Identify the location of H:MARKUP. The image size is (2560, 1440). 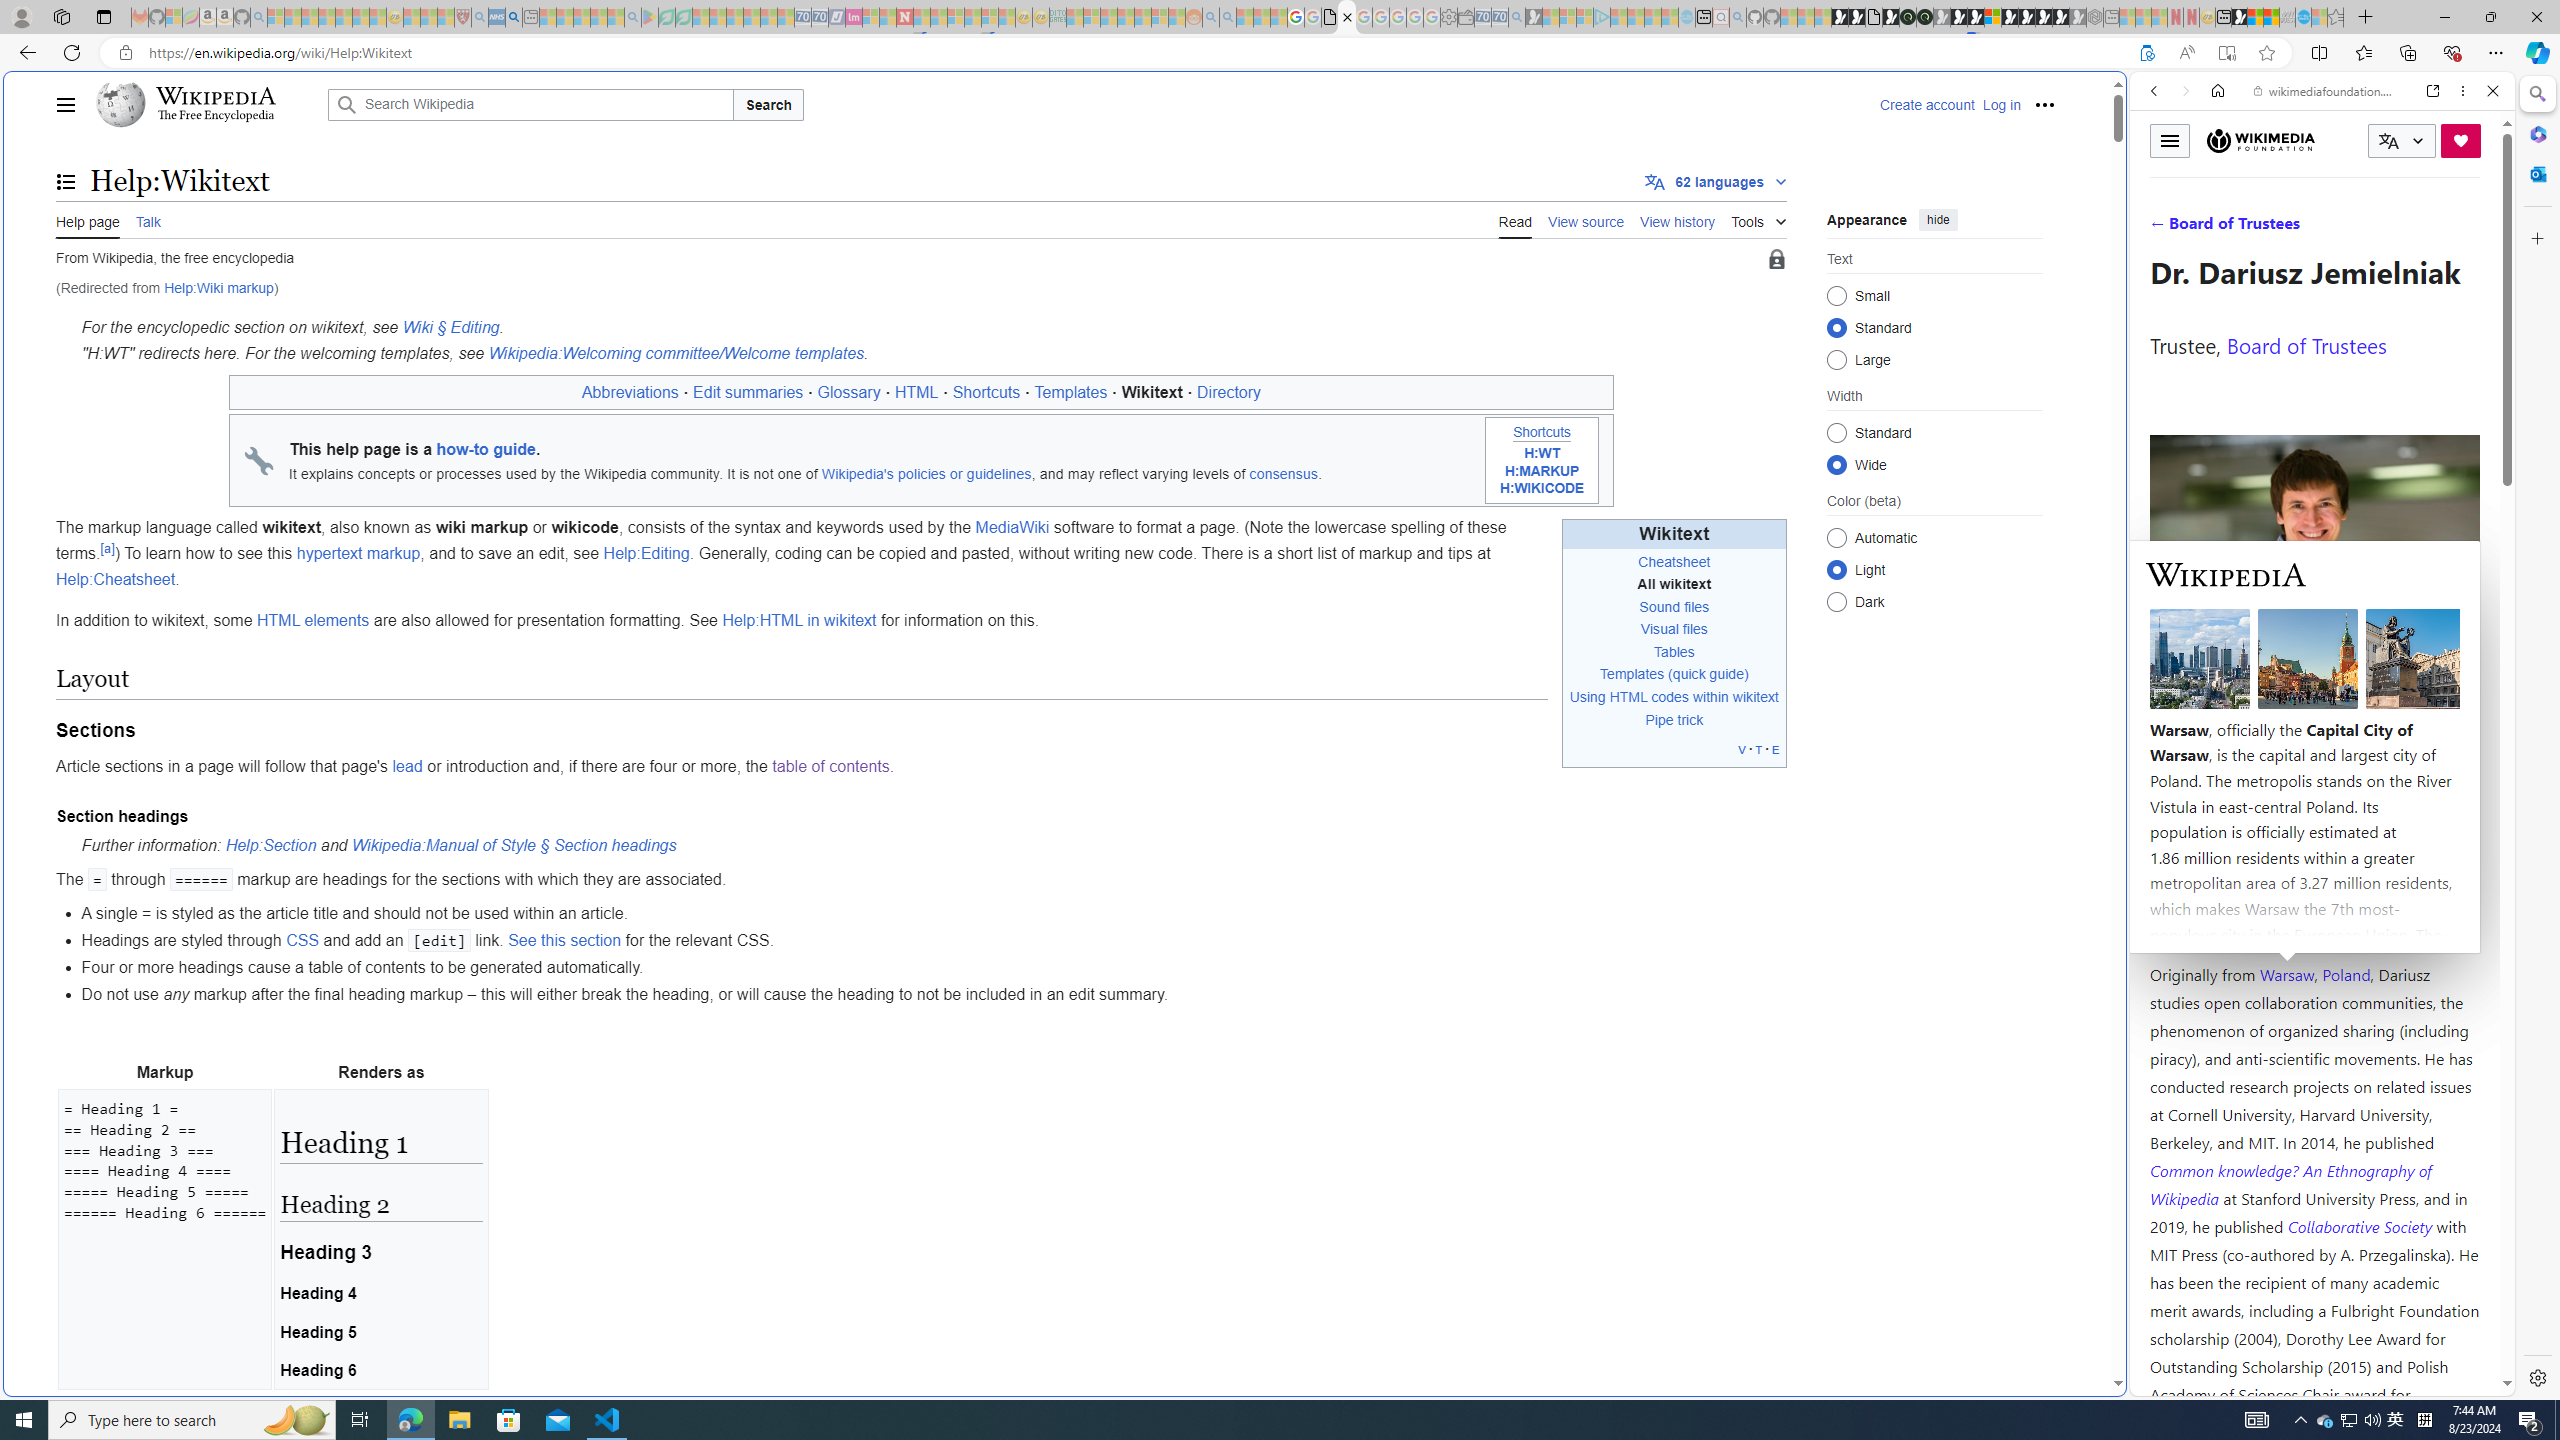
(1542, 471).